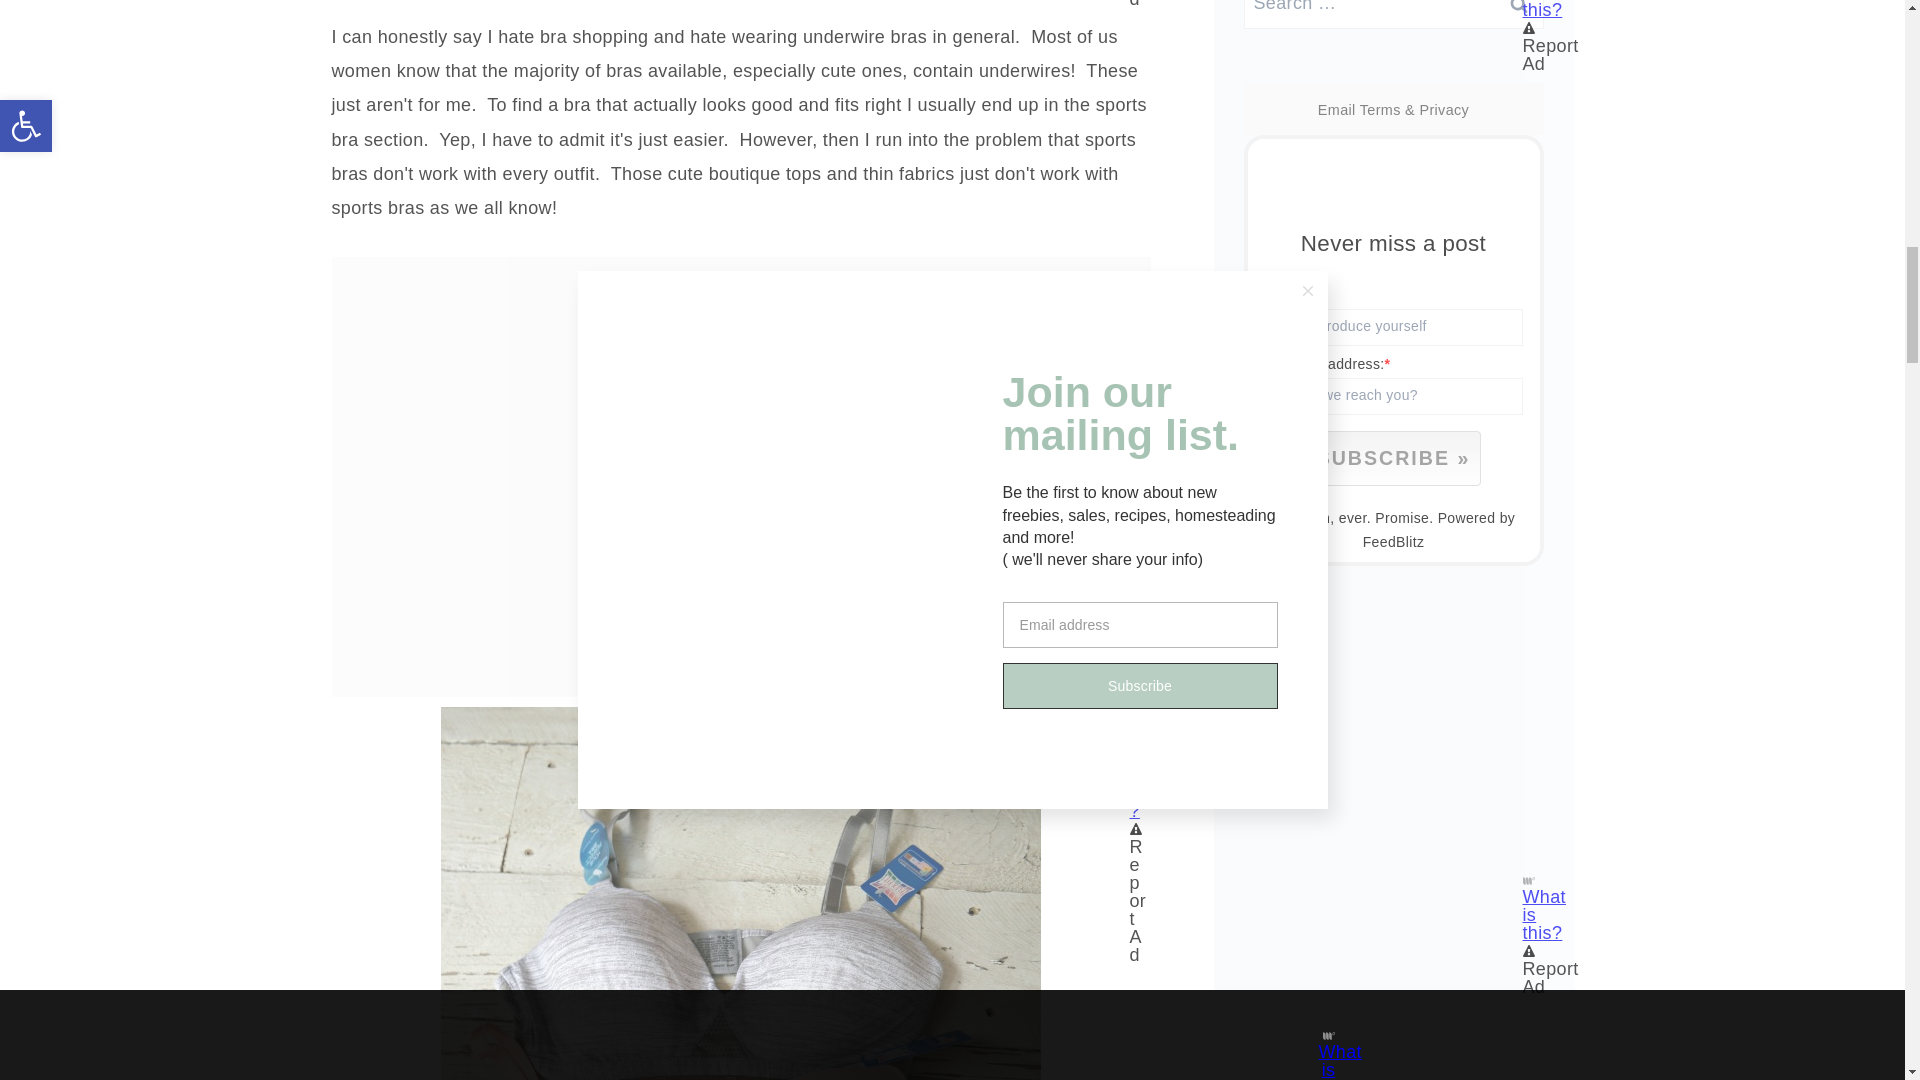 Image resolution: width=1920 pixels, height=1080 pixels. What do you see at coordinates (1380, 109) in the screenshot?
I see `Email subscriptions terms of service` at bounding box center [1380, 109].